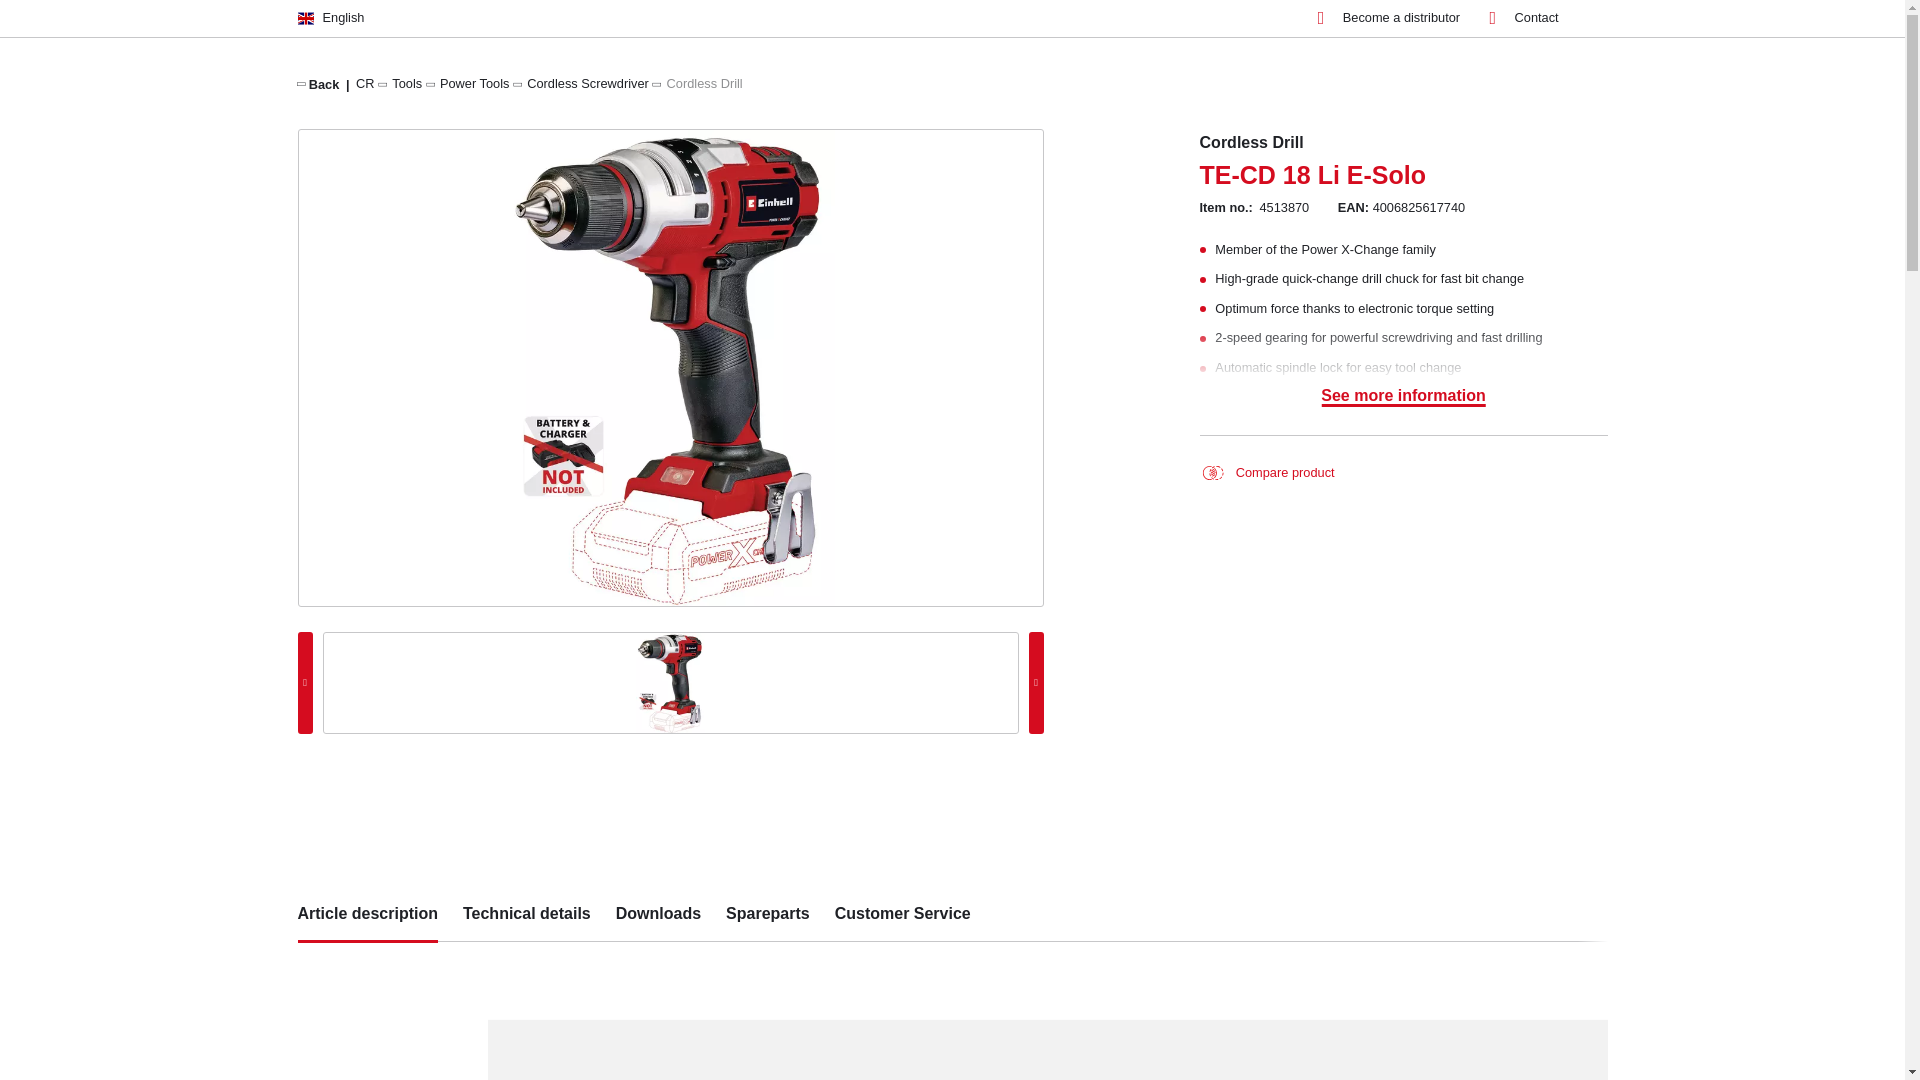  I want to click on CR, so click(364, 82).